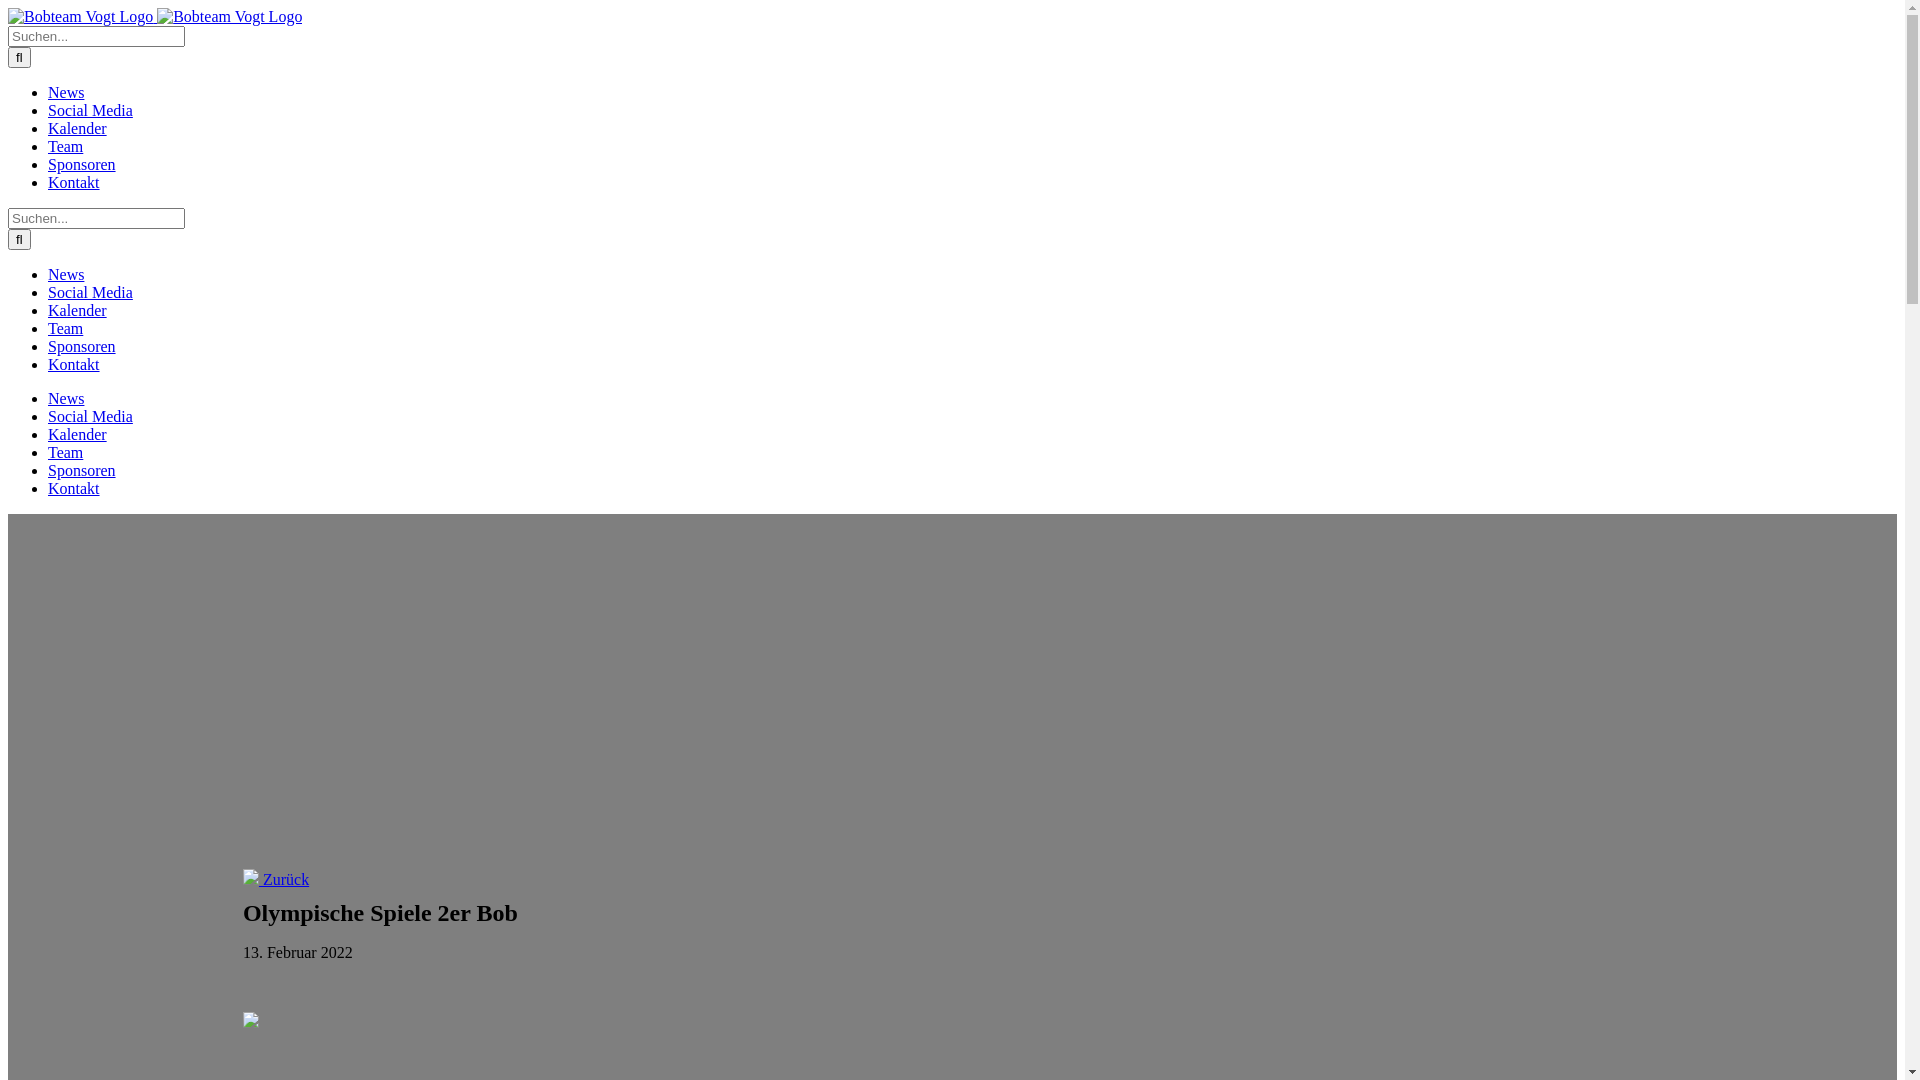 The width and height of the screenshot is (1920, 1080). What do you see at coordinates (82, 346) in the screenshot?
I see `Sponsoren` at bounding box center [82, 346].